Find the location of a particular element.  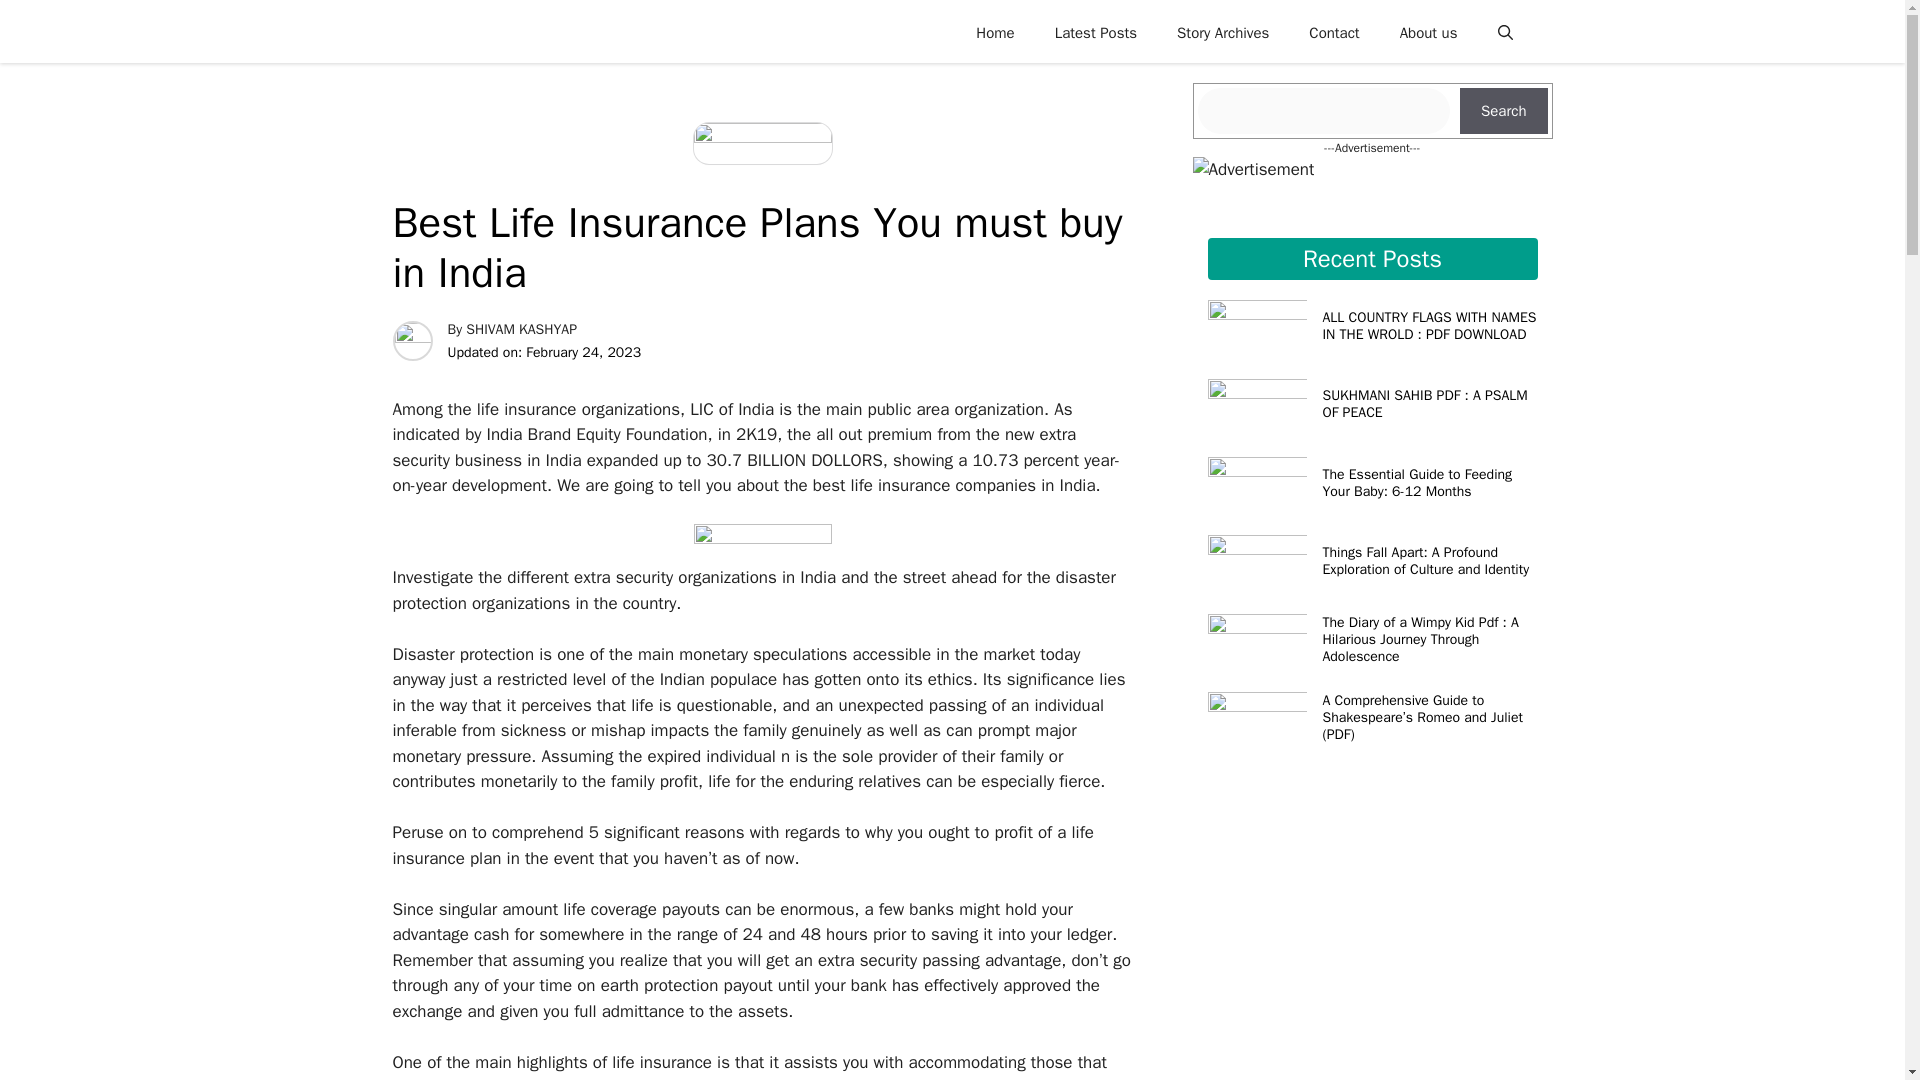

Home is located at coordinates (995, 32).